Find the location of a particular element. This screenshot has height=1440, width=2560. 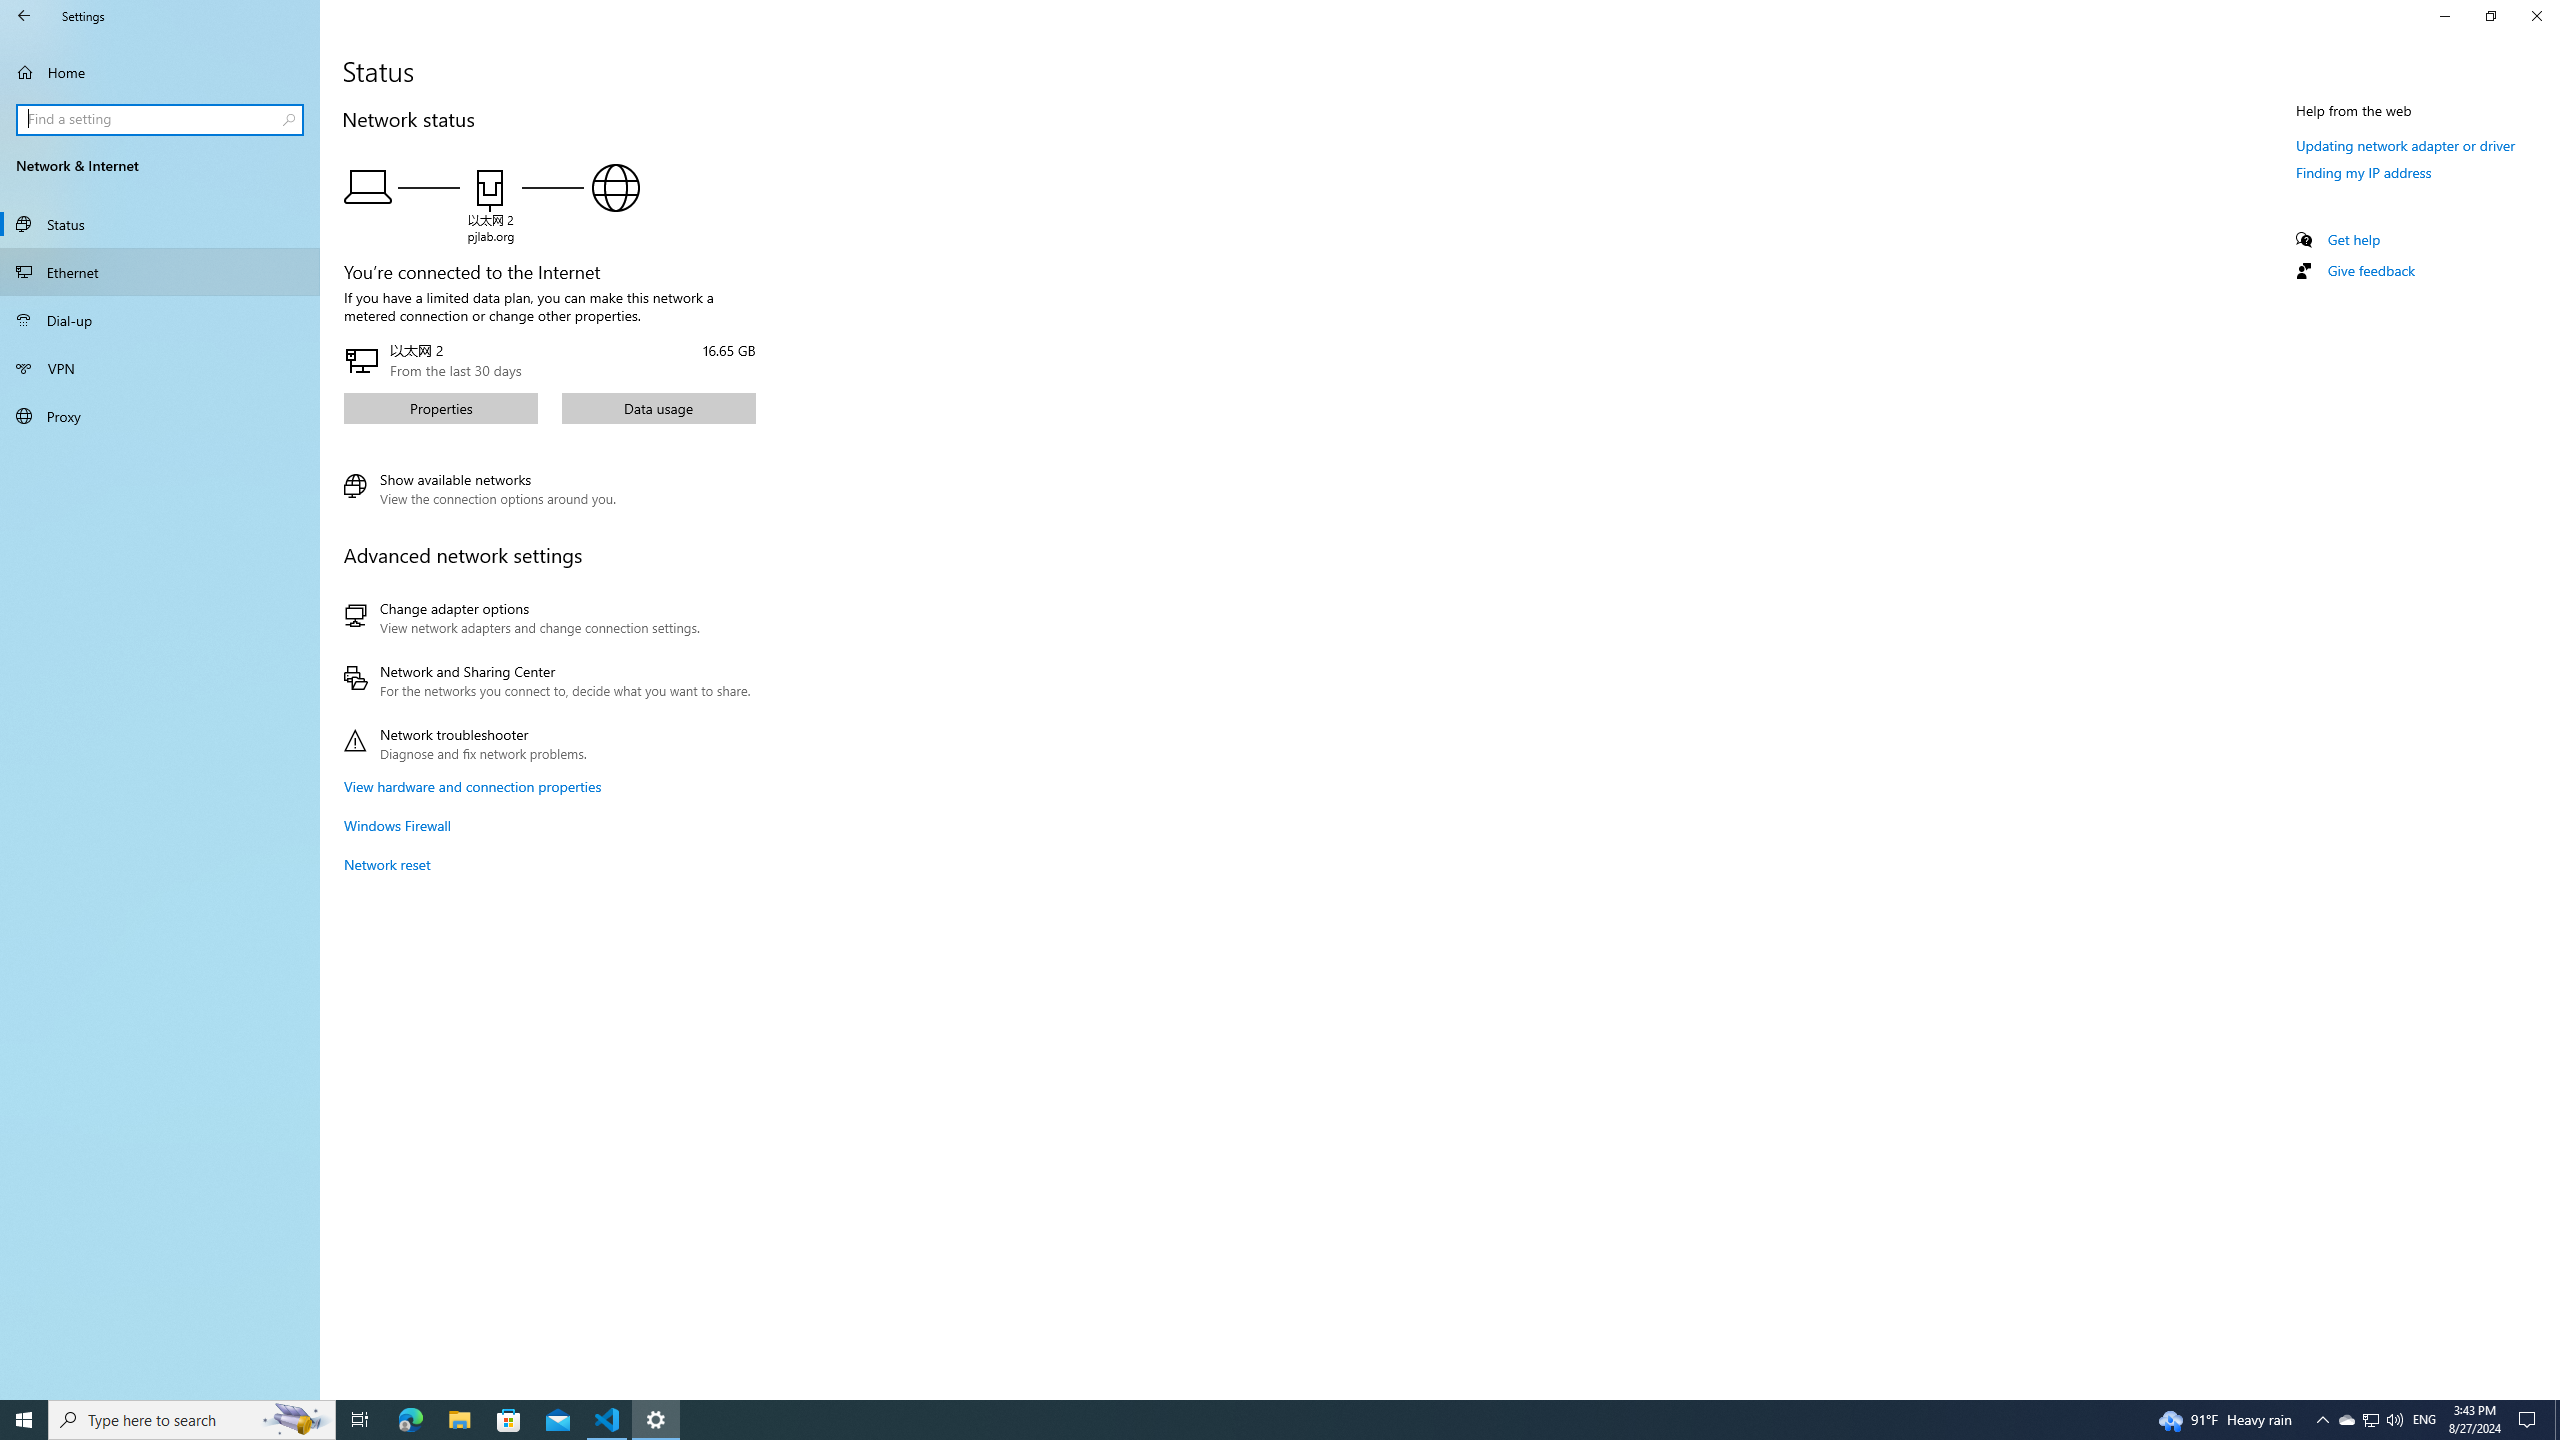

Proxy is located at coordinates (160, 416).